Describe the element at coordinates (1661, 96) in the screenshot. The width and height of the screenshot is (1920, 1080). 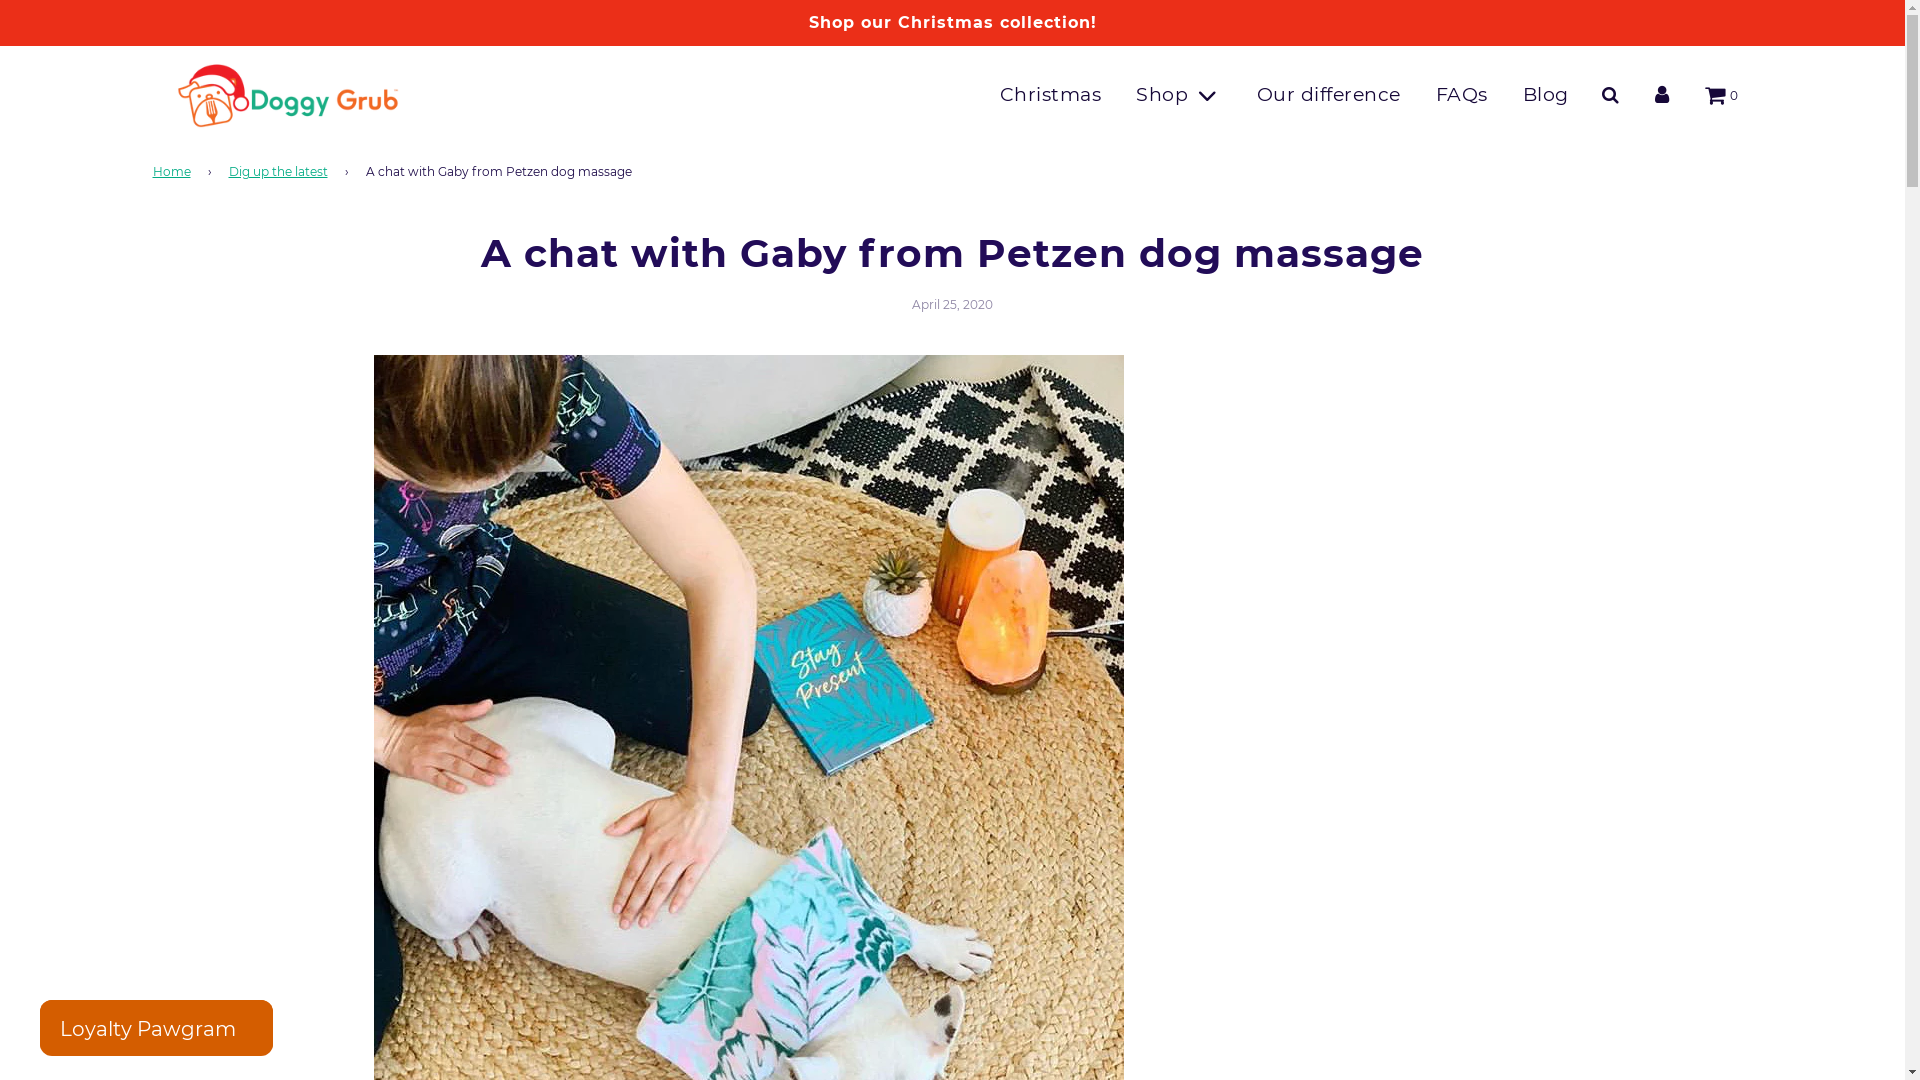
I see `Log in` at that location.